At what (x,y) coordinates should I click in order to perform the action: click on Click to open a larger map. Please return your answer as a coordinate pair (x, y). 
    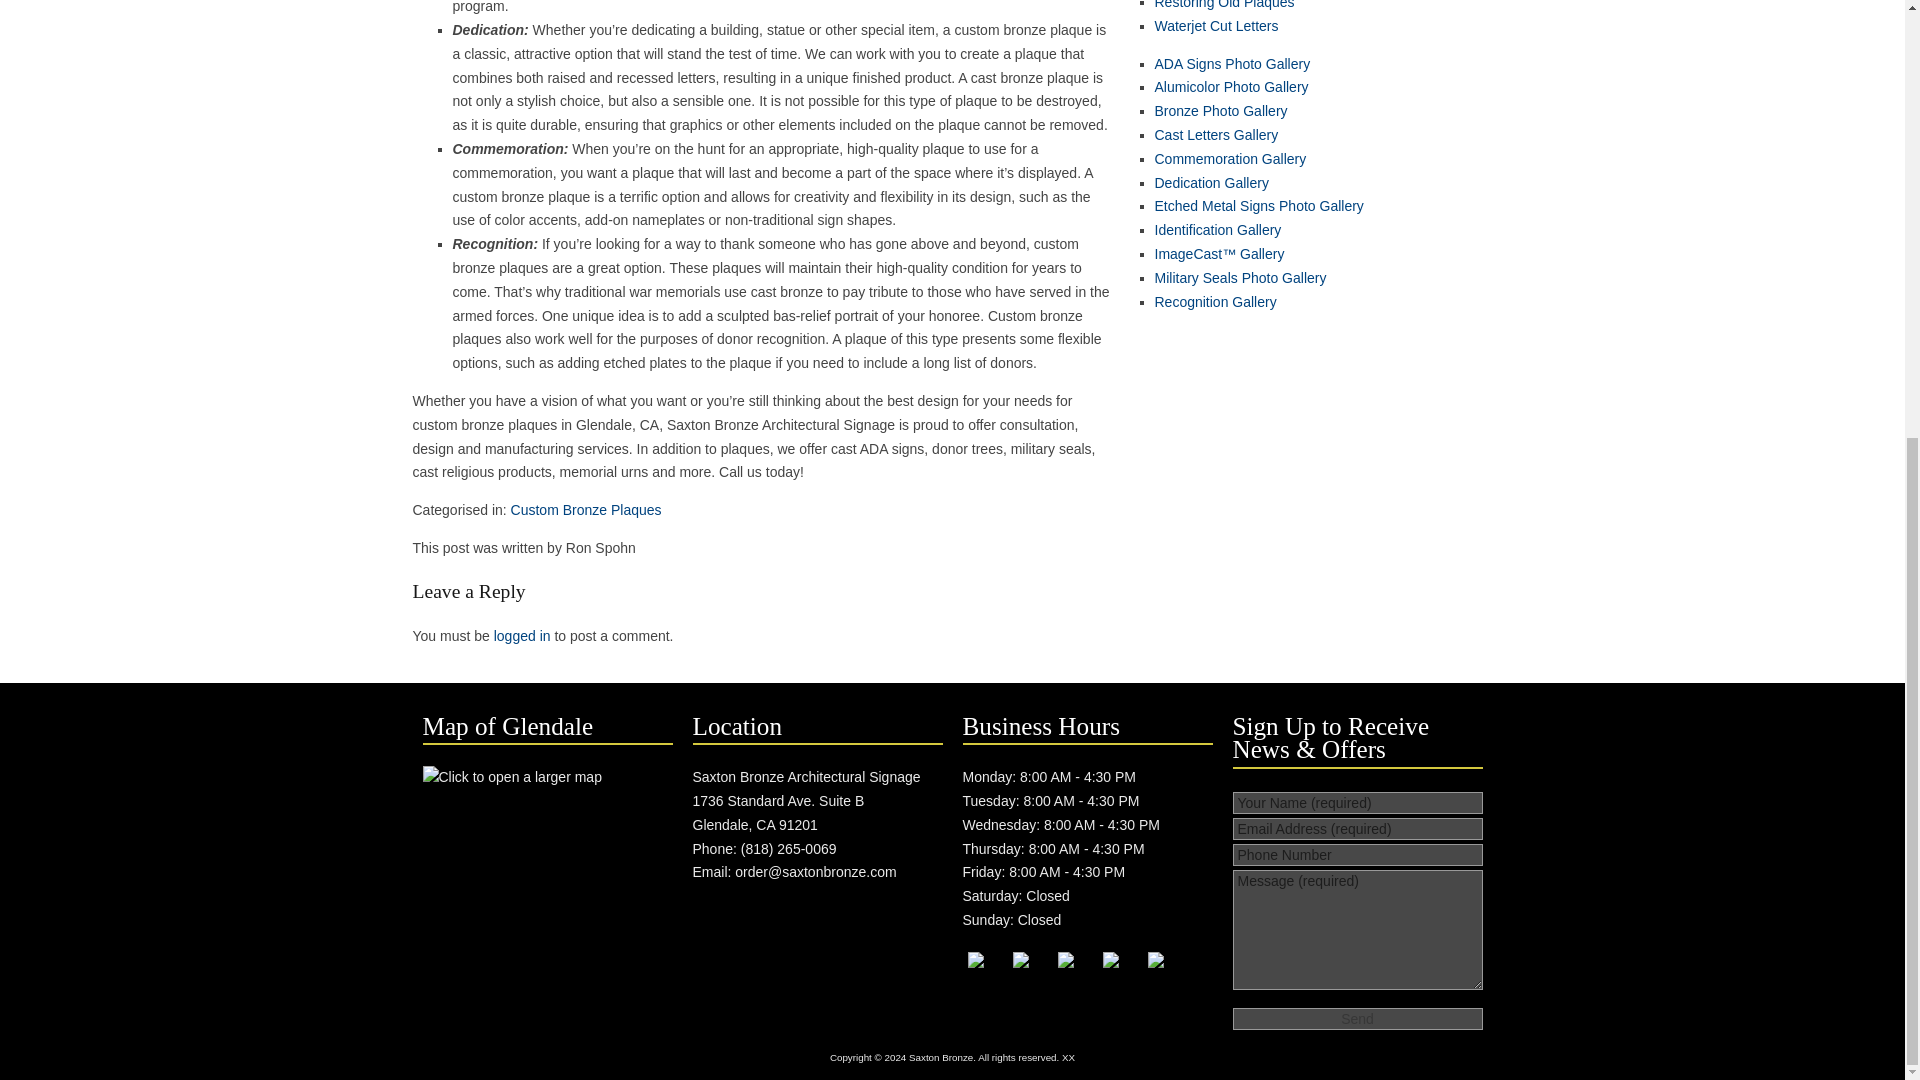
    Looking at the image, I should click on (511, 777).